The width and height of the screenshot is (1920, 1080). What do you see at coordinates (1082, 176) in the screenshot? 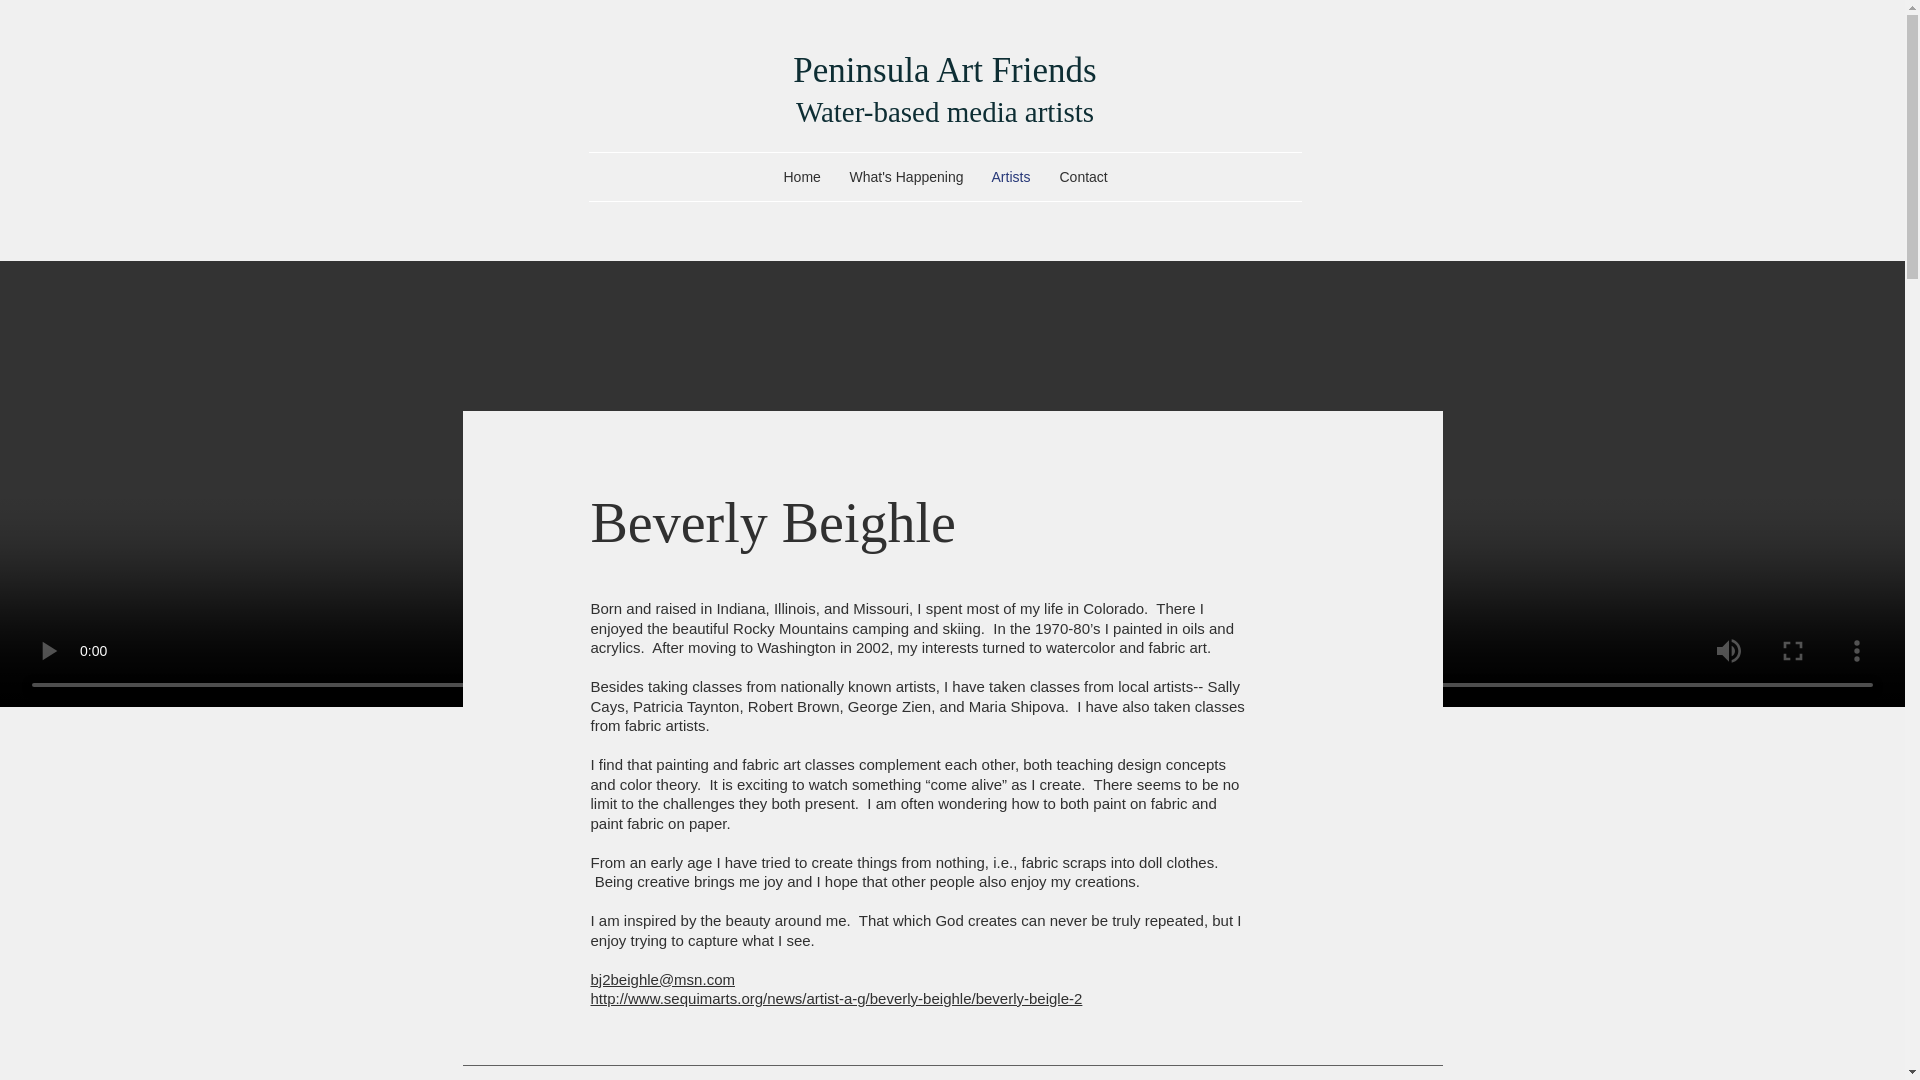
I see `Contact` at bounding box center [1082, 176].